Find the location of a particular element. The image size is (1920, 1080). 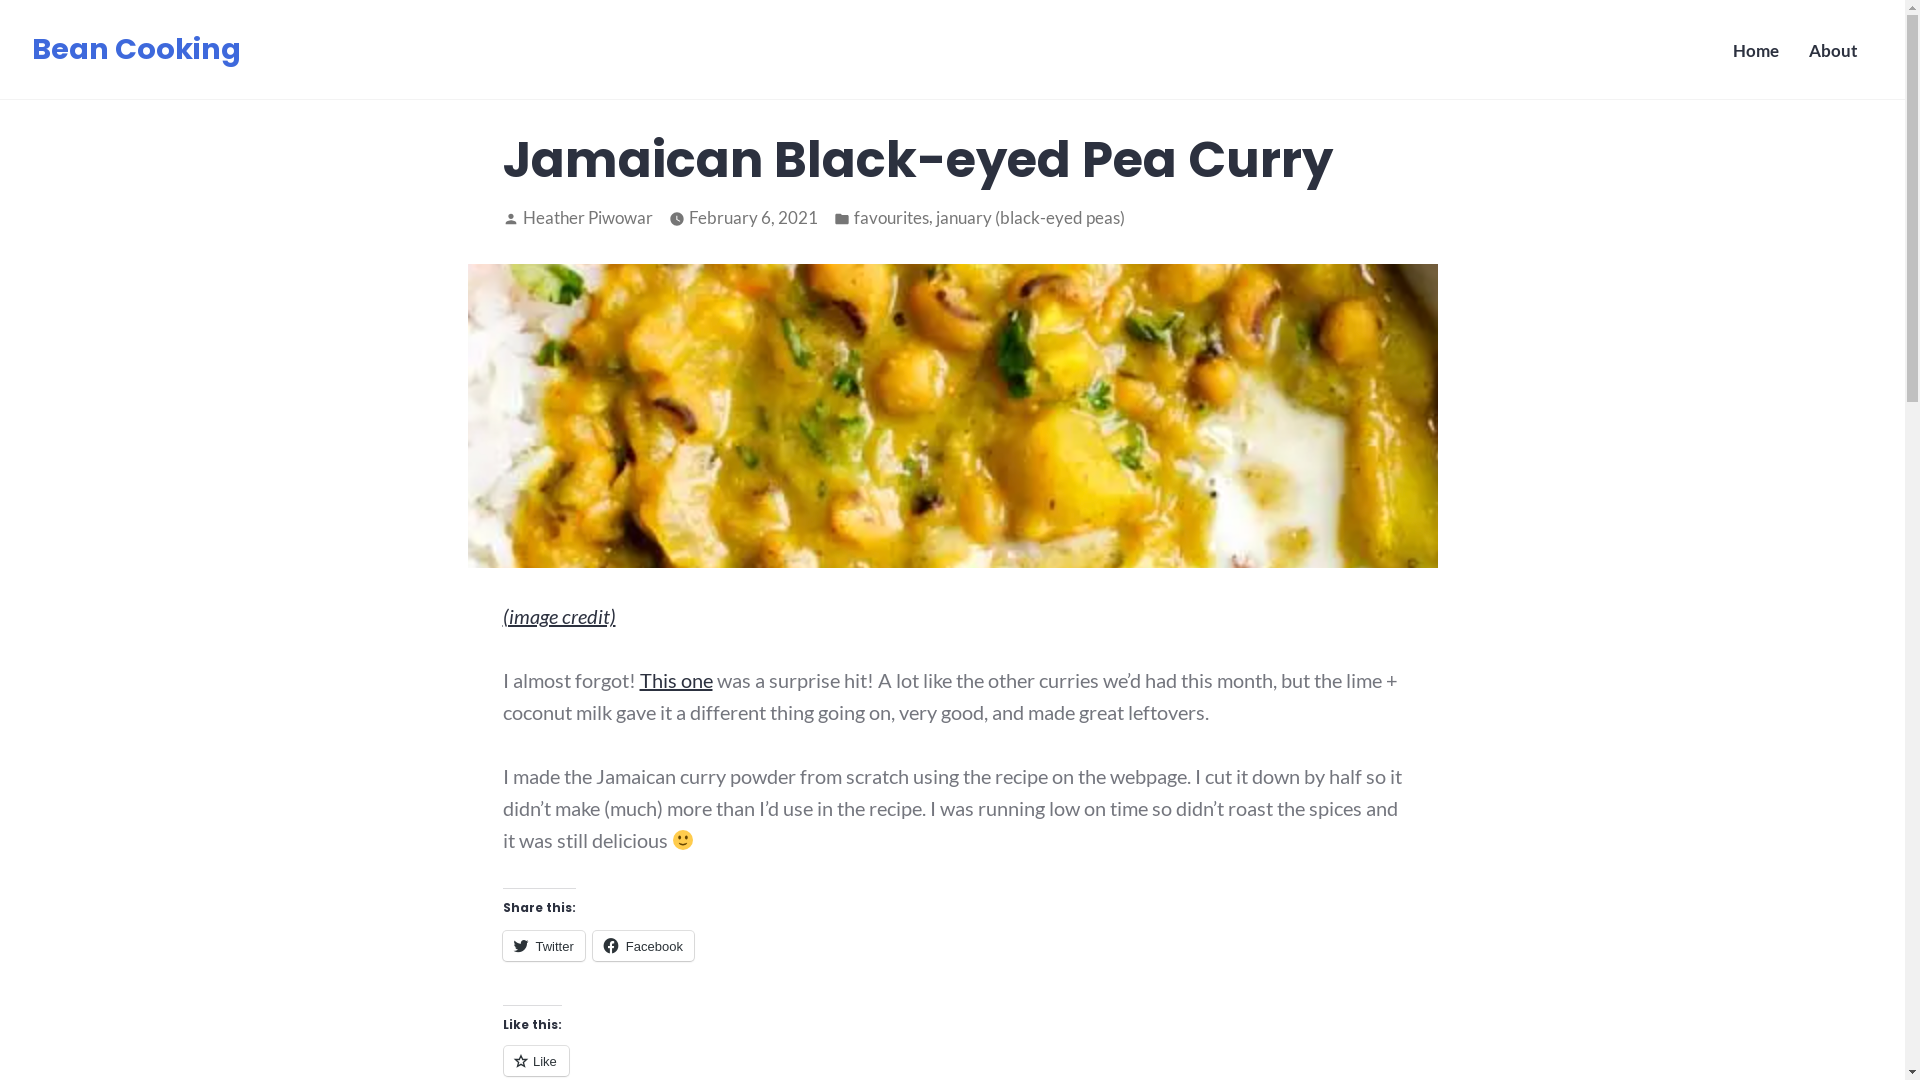

Bean Cooking is located at coordinates (136, 49).